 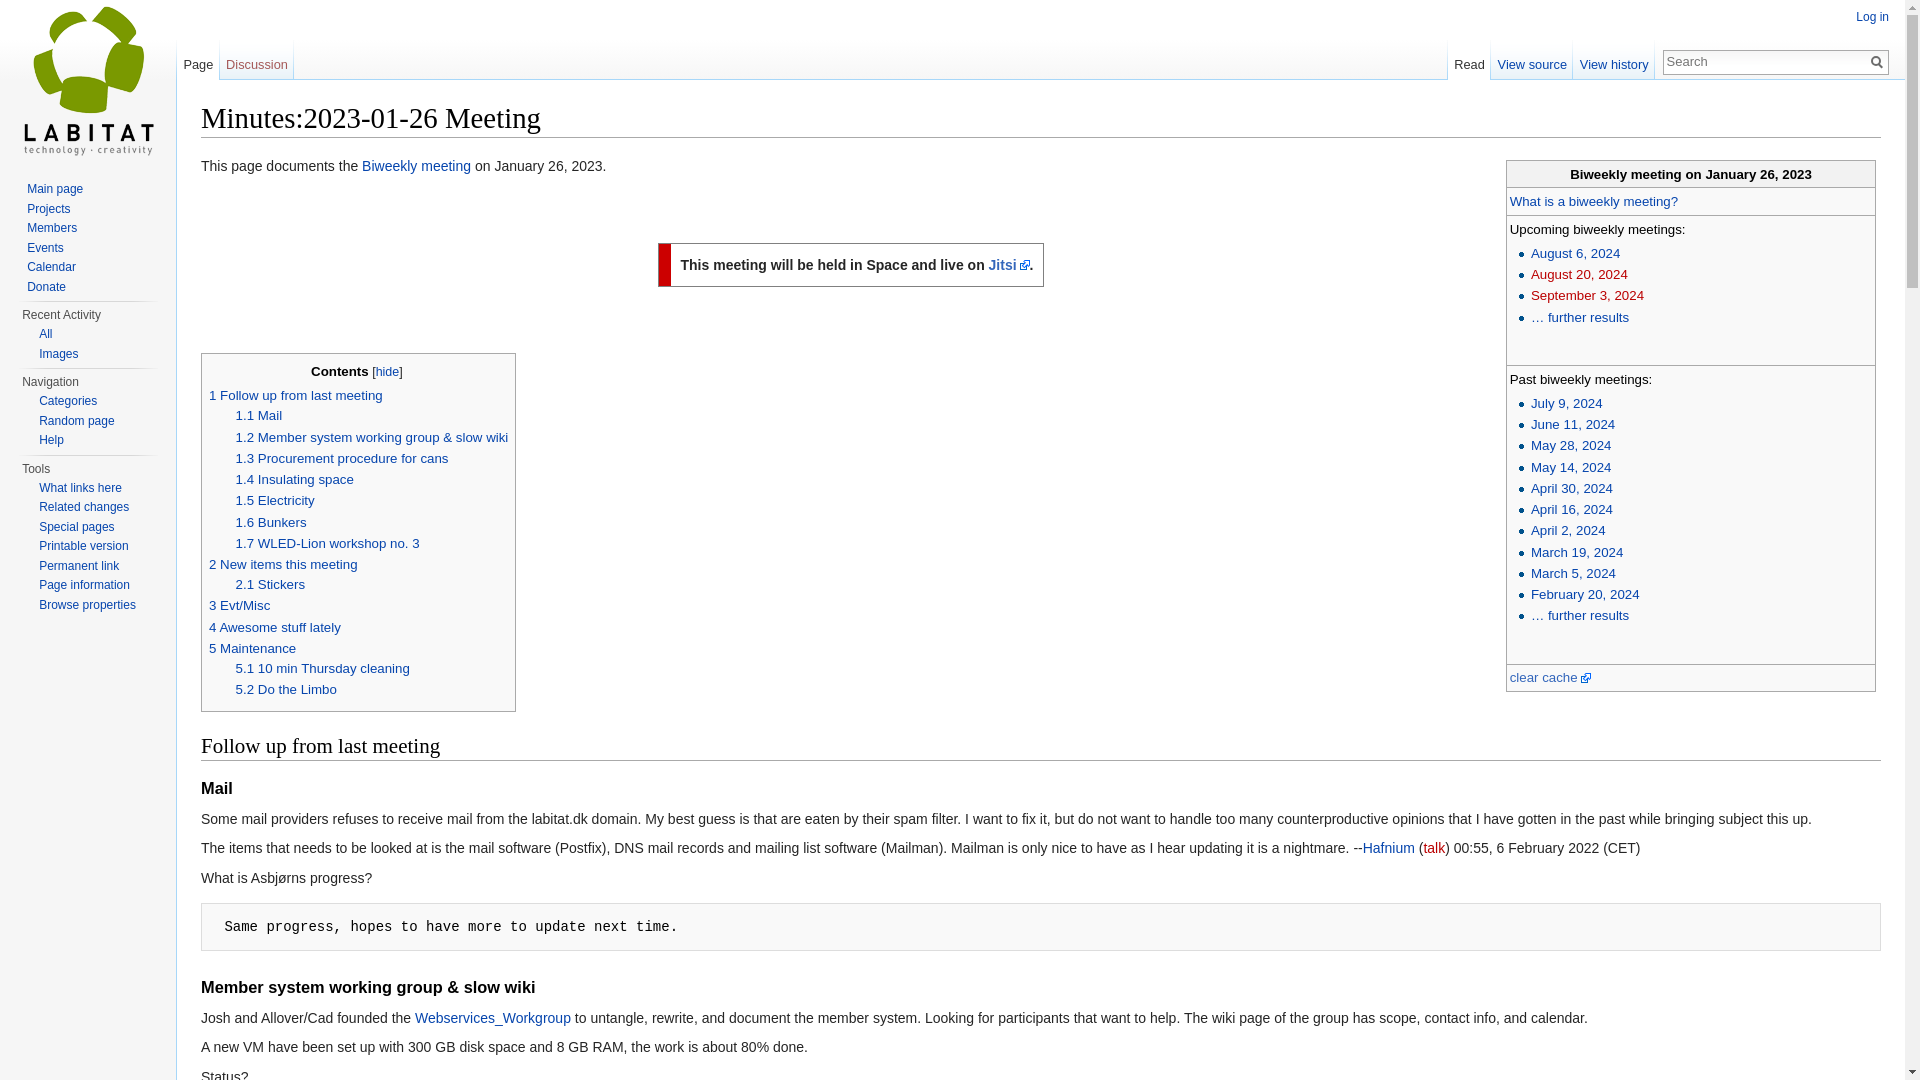 I want to click on 1.4 Insulating space, so click(x=294, y=479).